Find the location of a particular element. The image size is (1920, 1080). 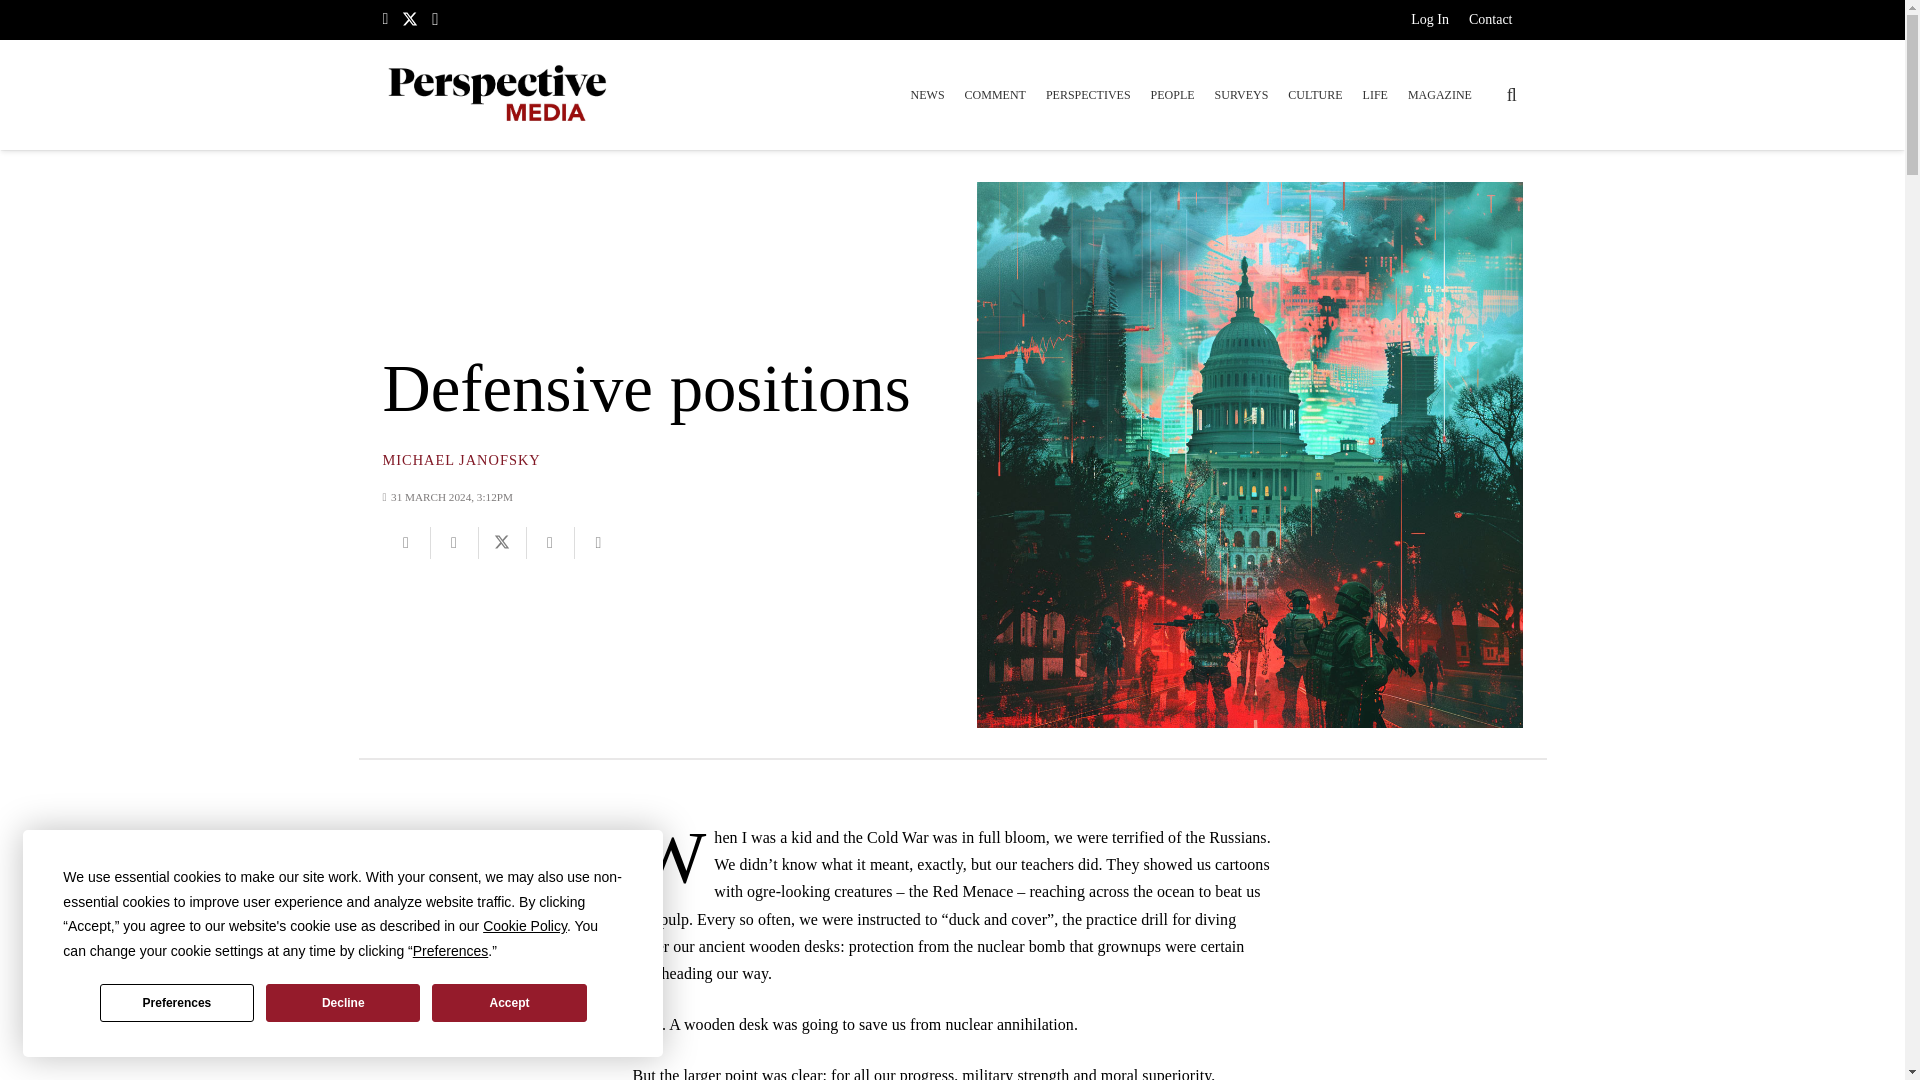

LIFE is located at coordinates (1375, 94).